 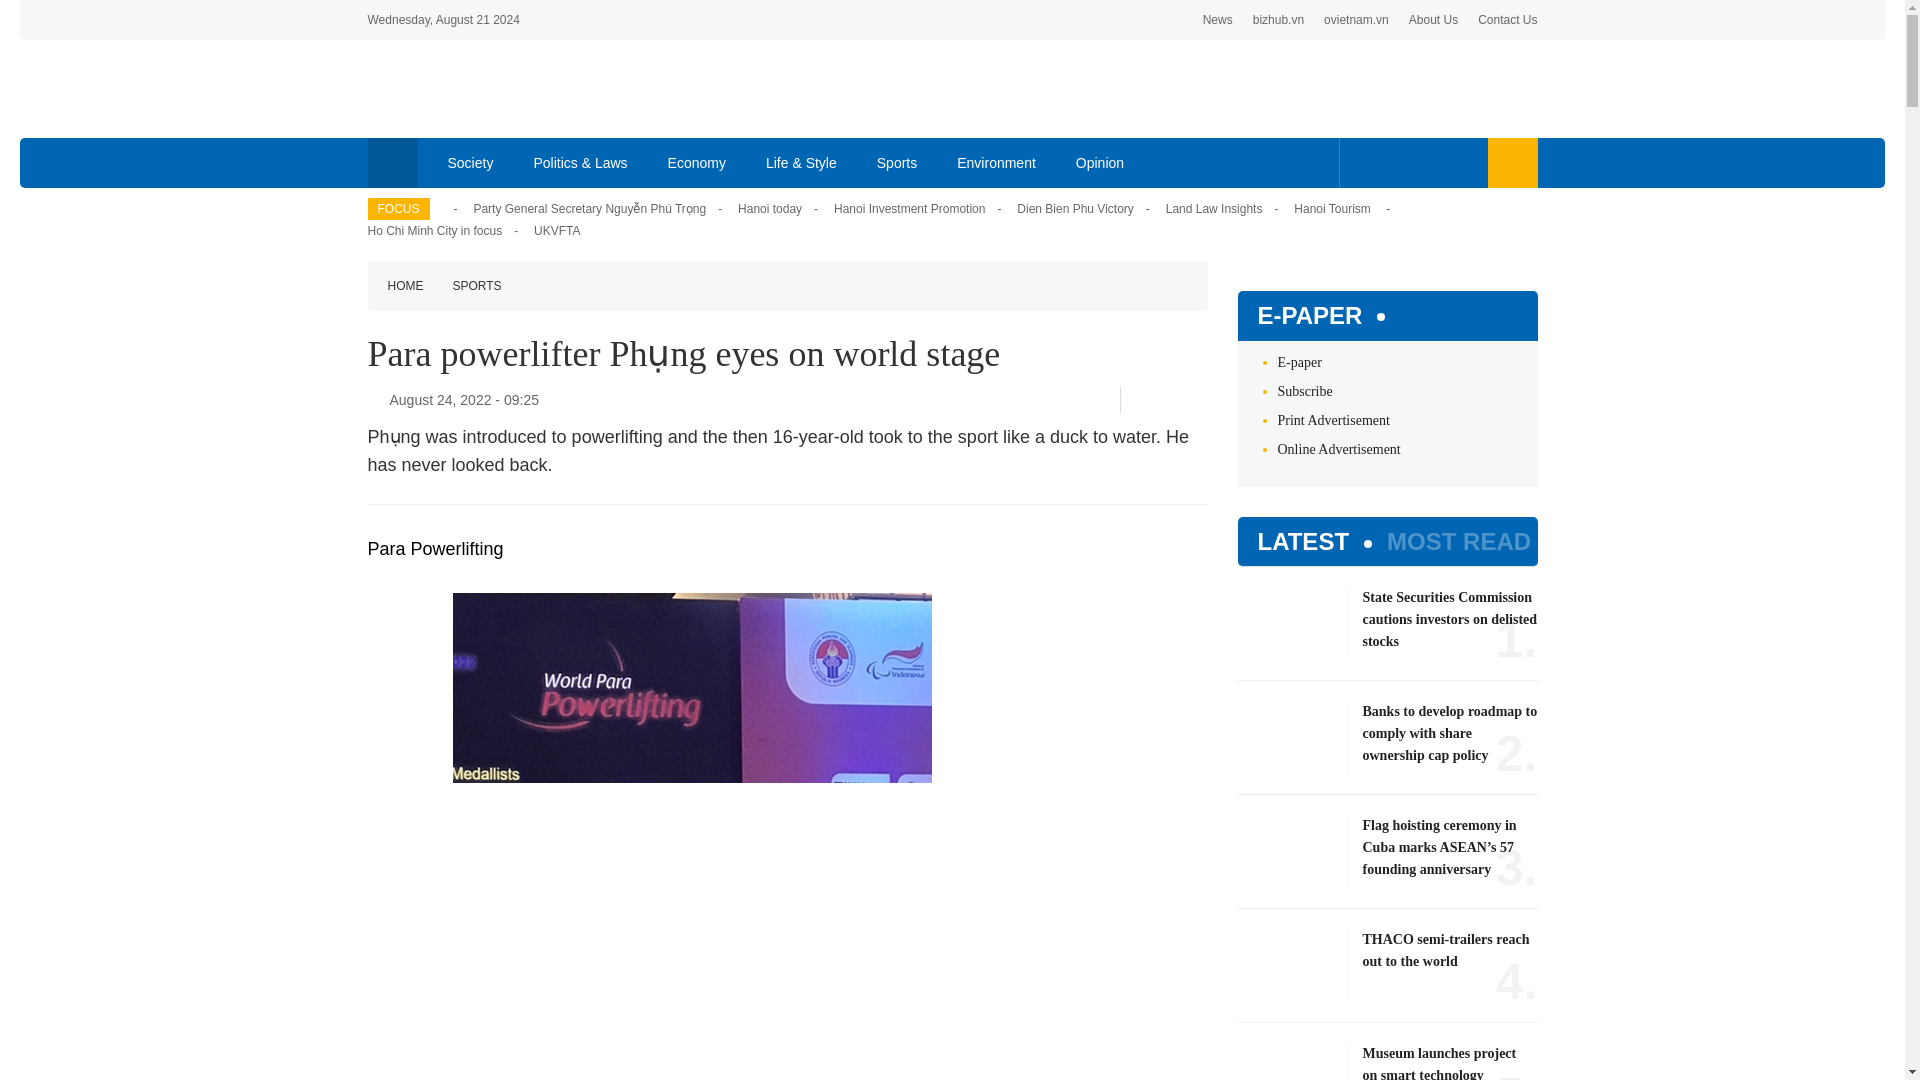 I want to click on Environment, so click(x=996, y=162).